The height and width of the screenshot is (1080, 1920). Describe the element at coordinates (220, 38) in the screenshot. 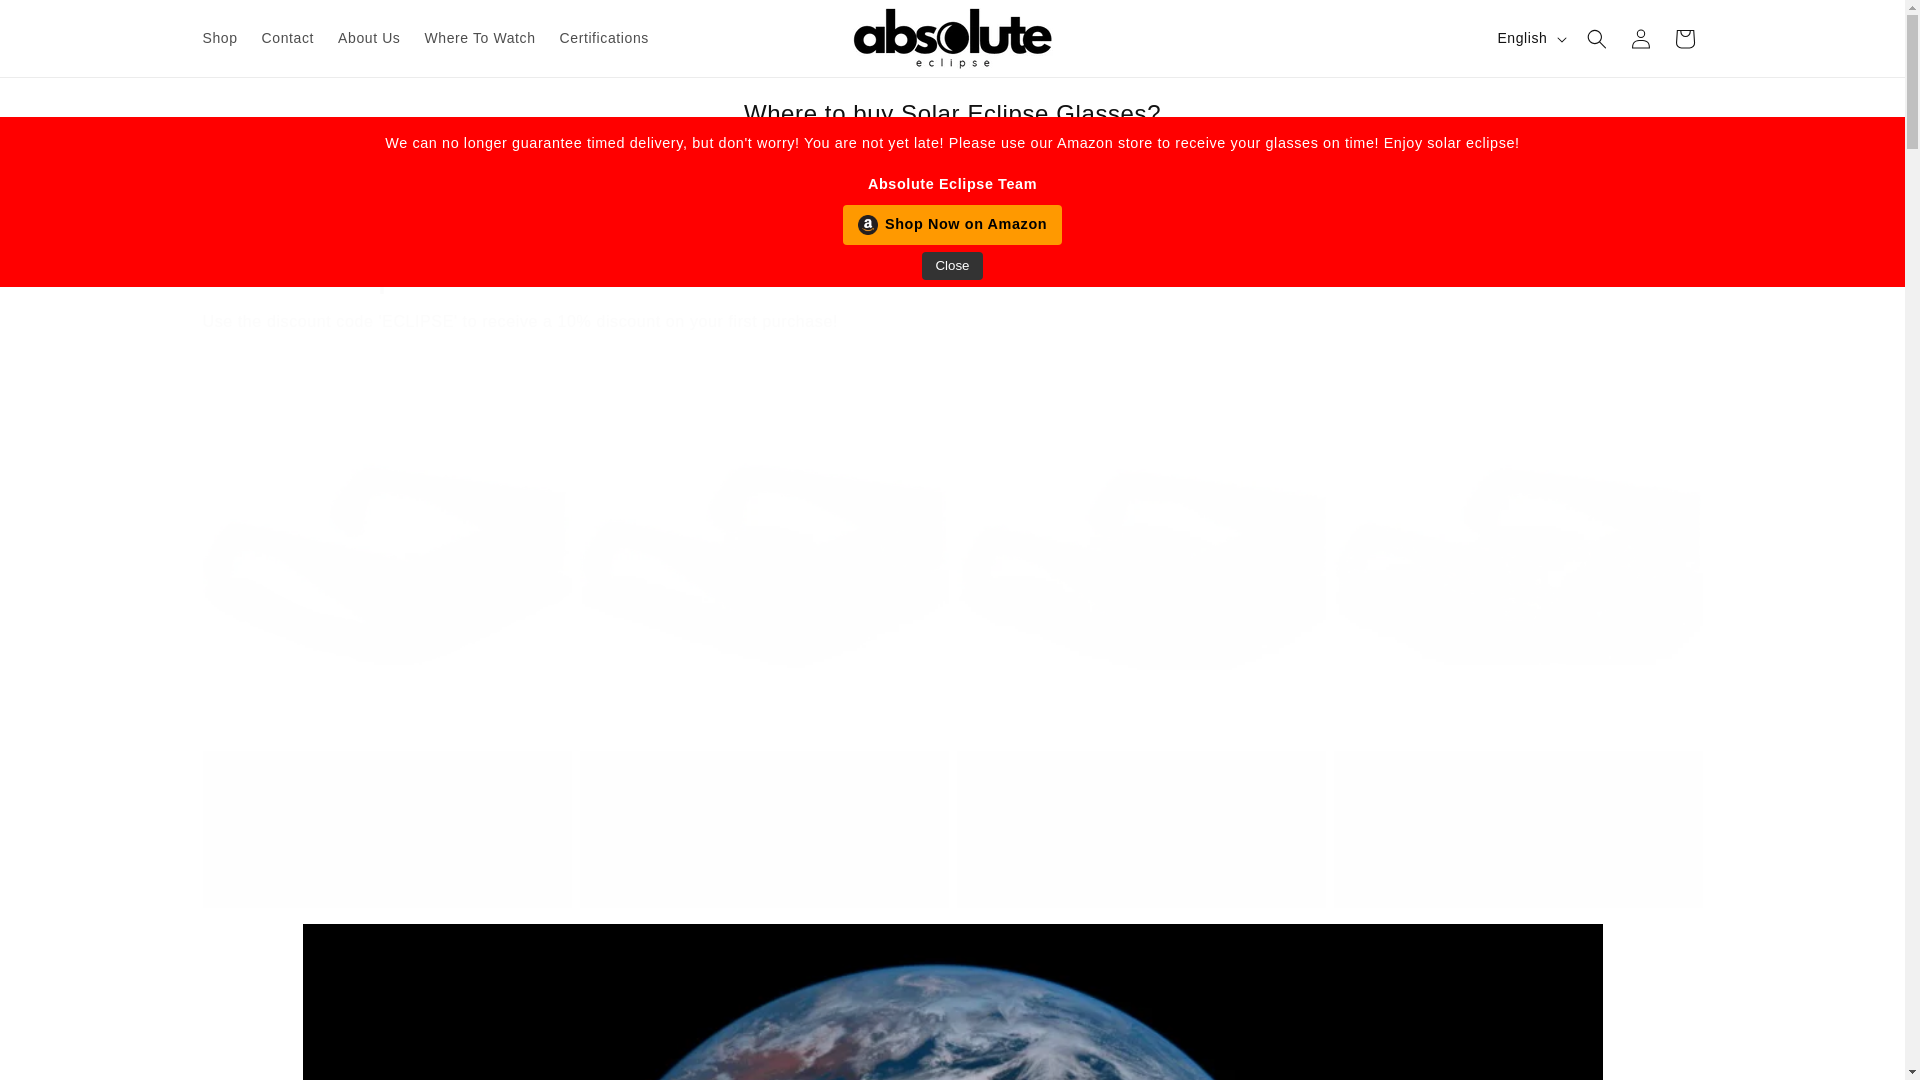

I see `Shop` at that location.